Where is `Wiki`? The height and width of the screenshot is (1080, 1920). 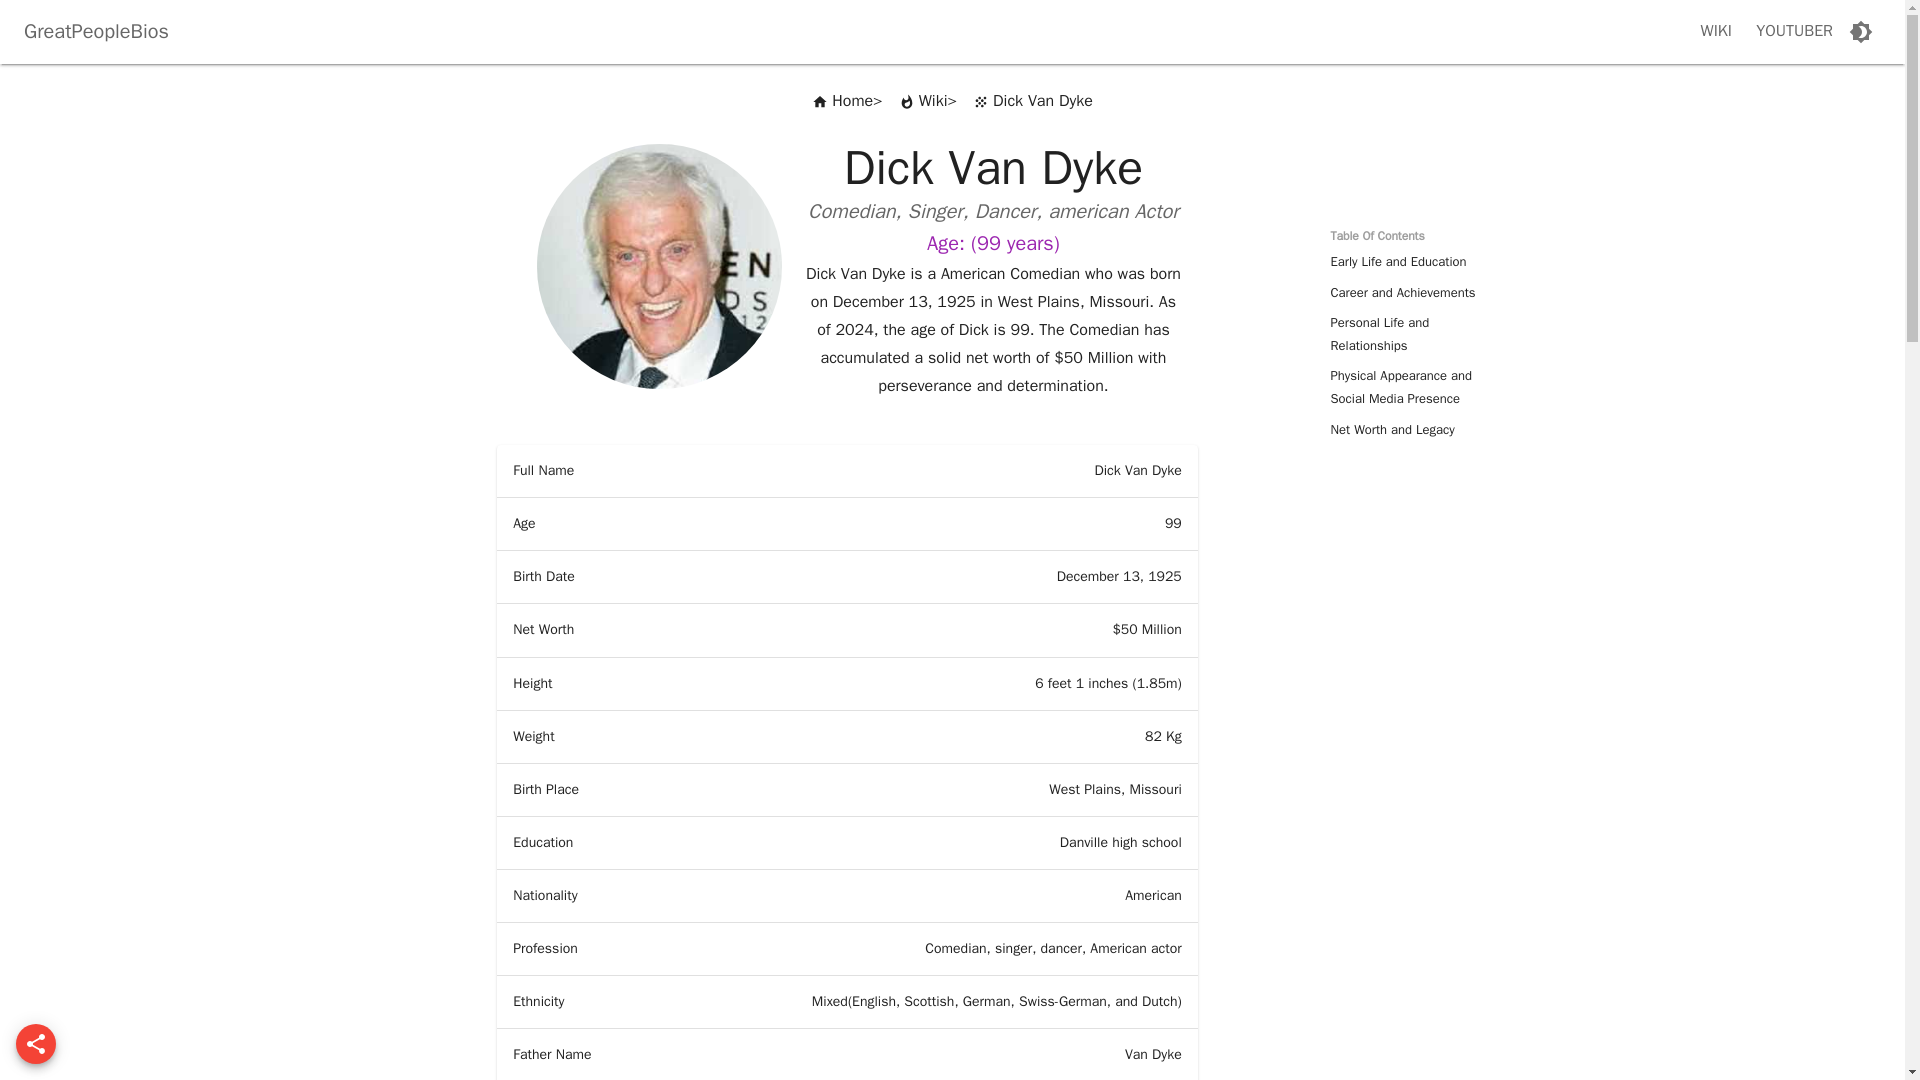 Wiki is located at coordinates (923, 101).